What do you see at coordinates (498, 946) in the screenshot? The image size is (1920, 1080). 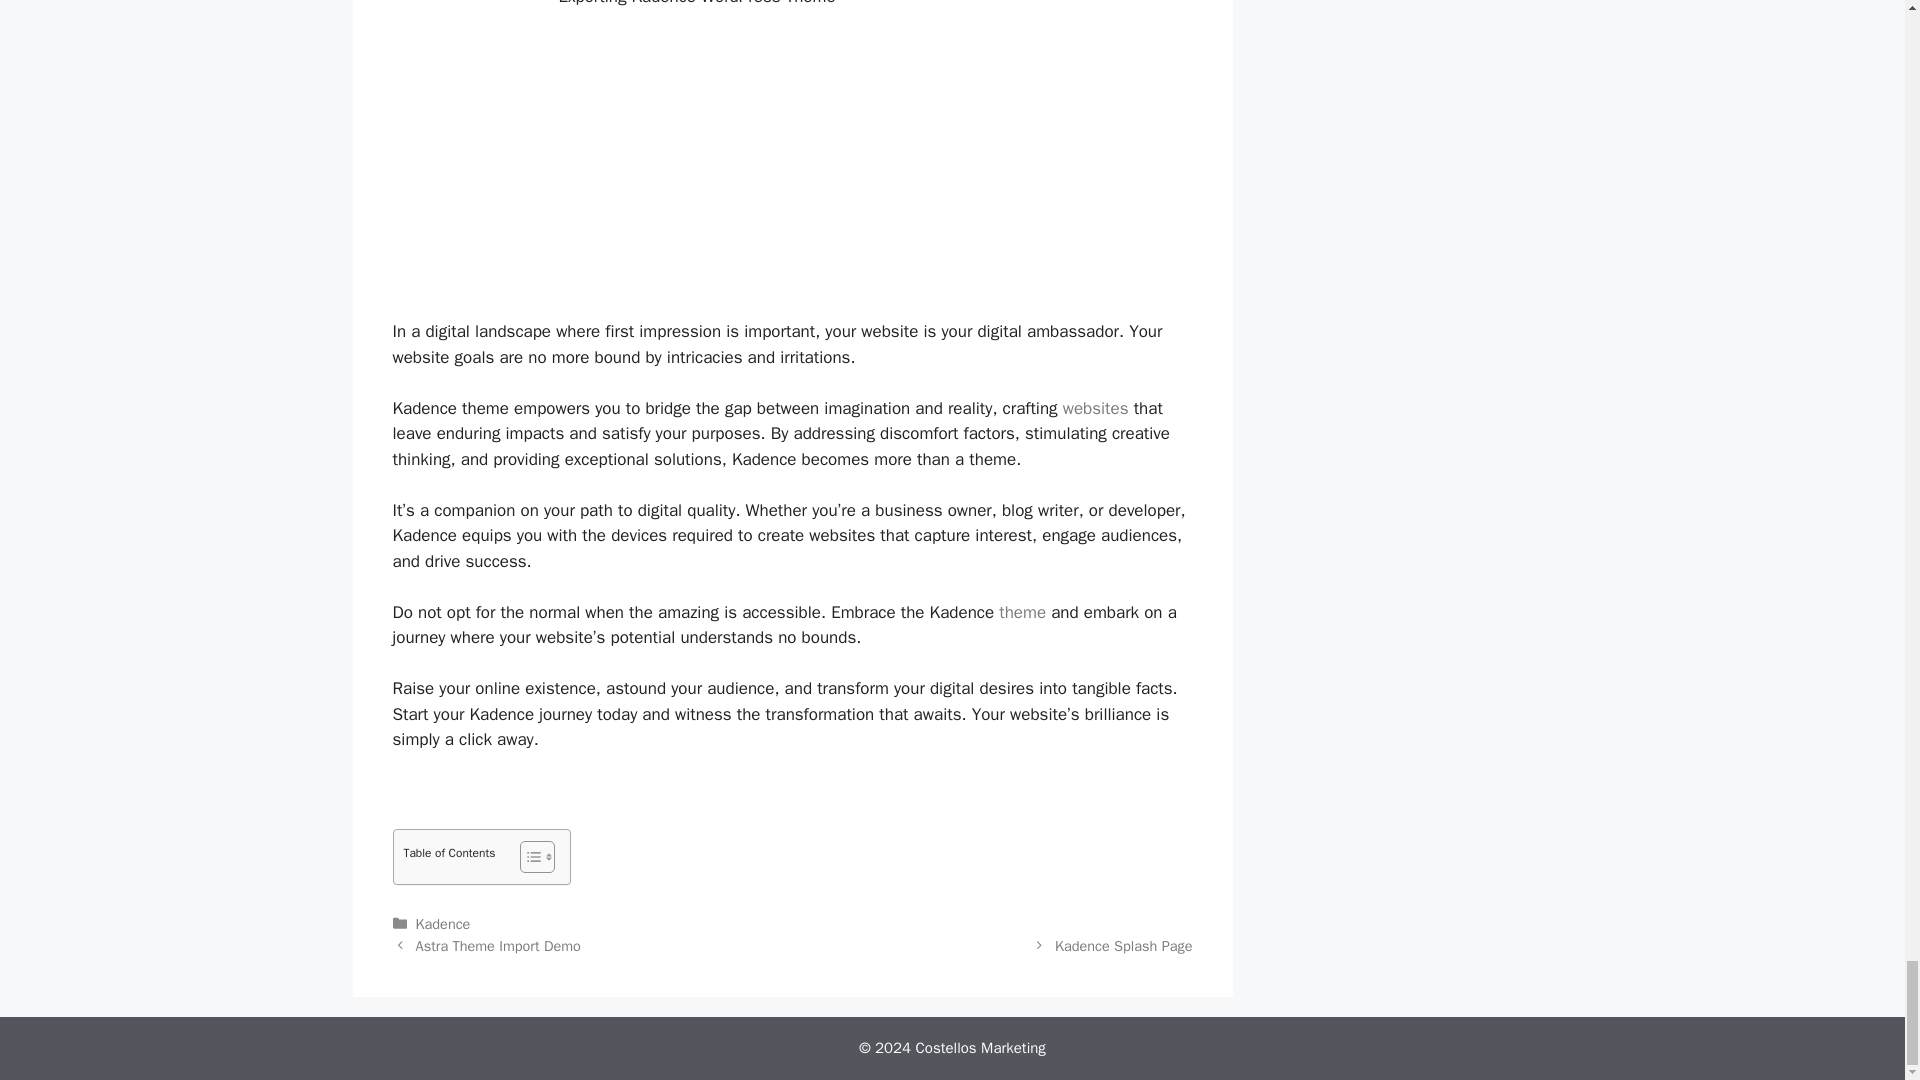 I see `Astra Theme Import Demo` at bounding box center [498, 946].